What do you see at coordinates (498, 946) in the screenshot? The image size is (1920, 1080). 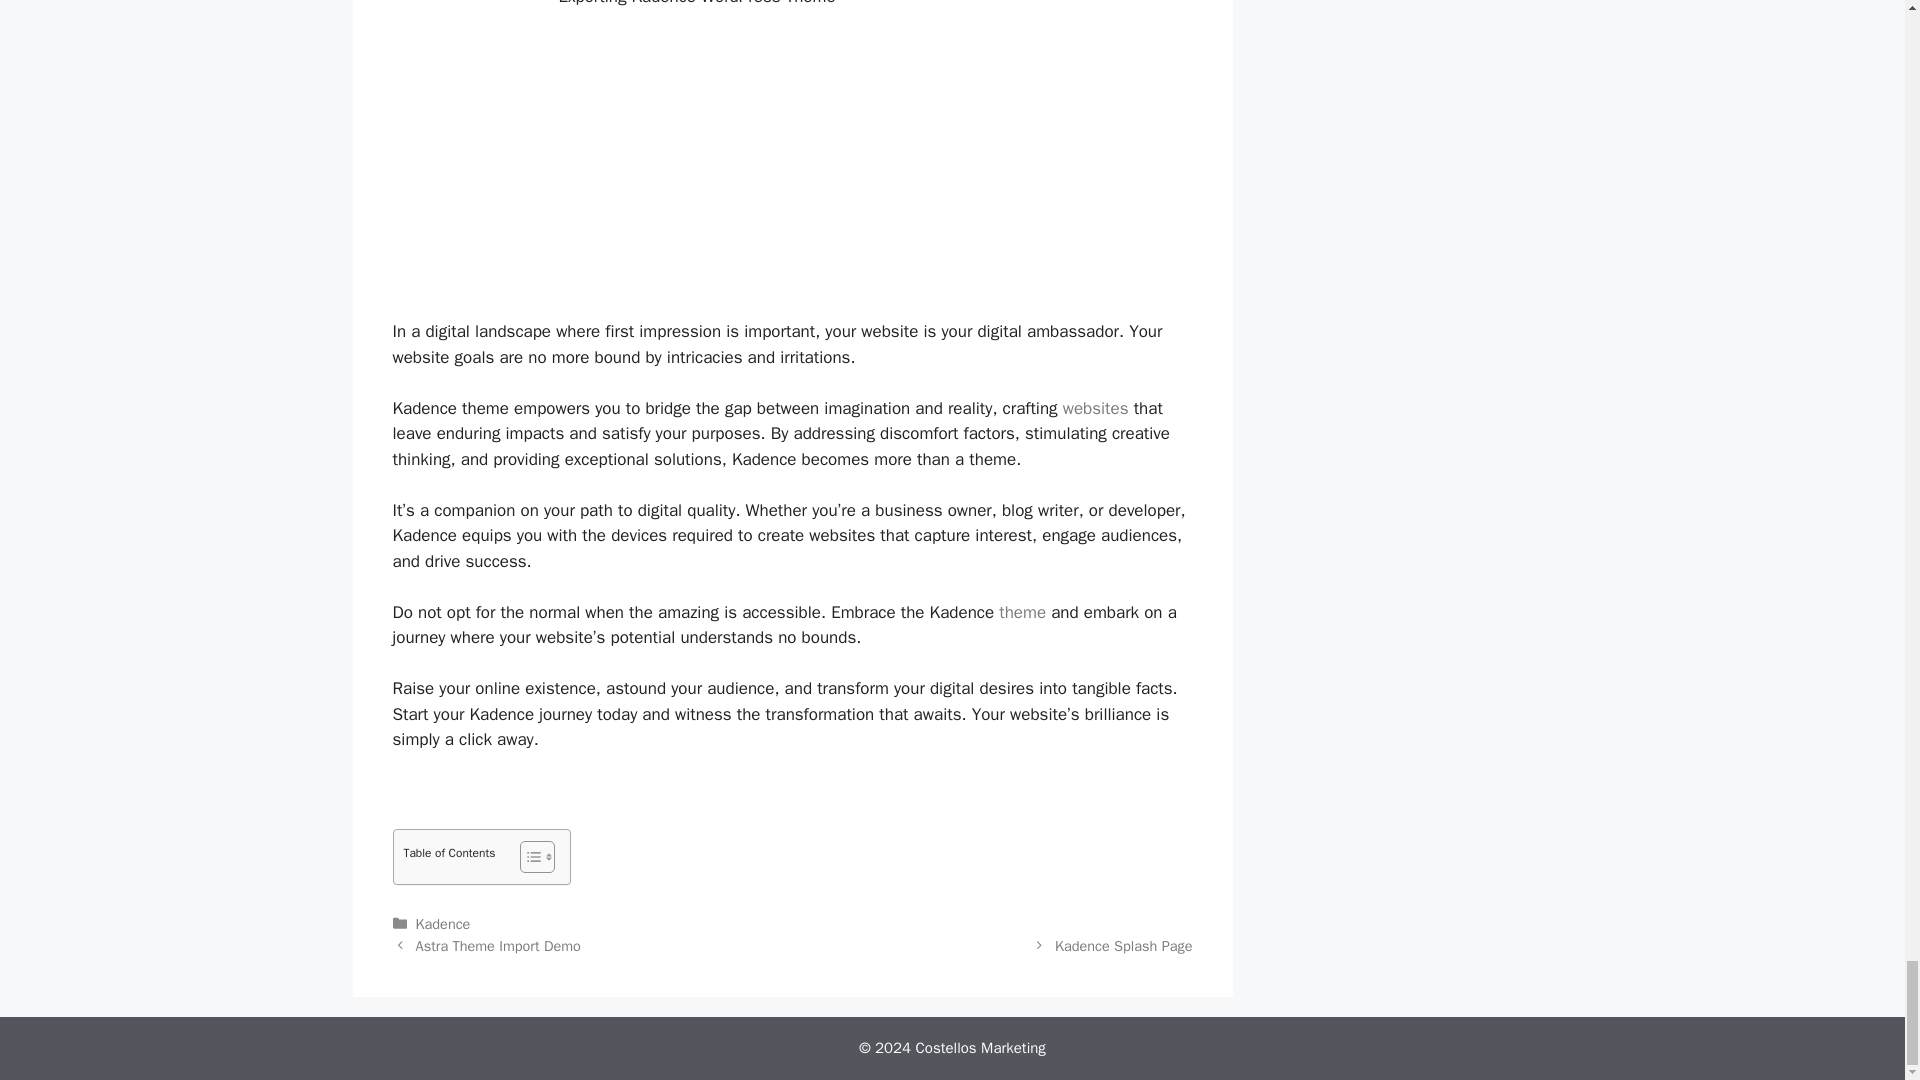 I see `Astra Theme Import Demo` at bounding box center [498, 946].